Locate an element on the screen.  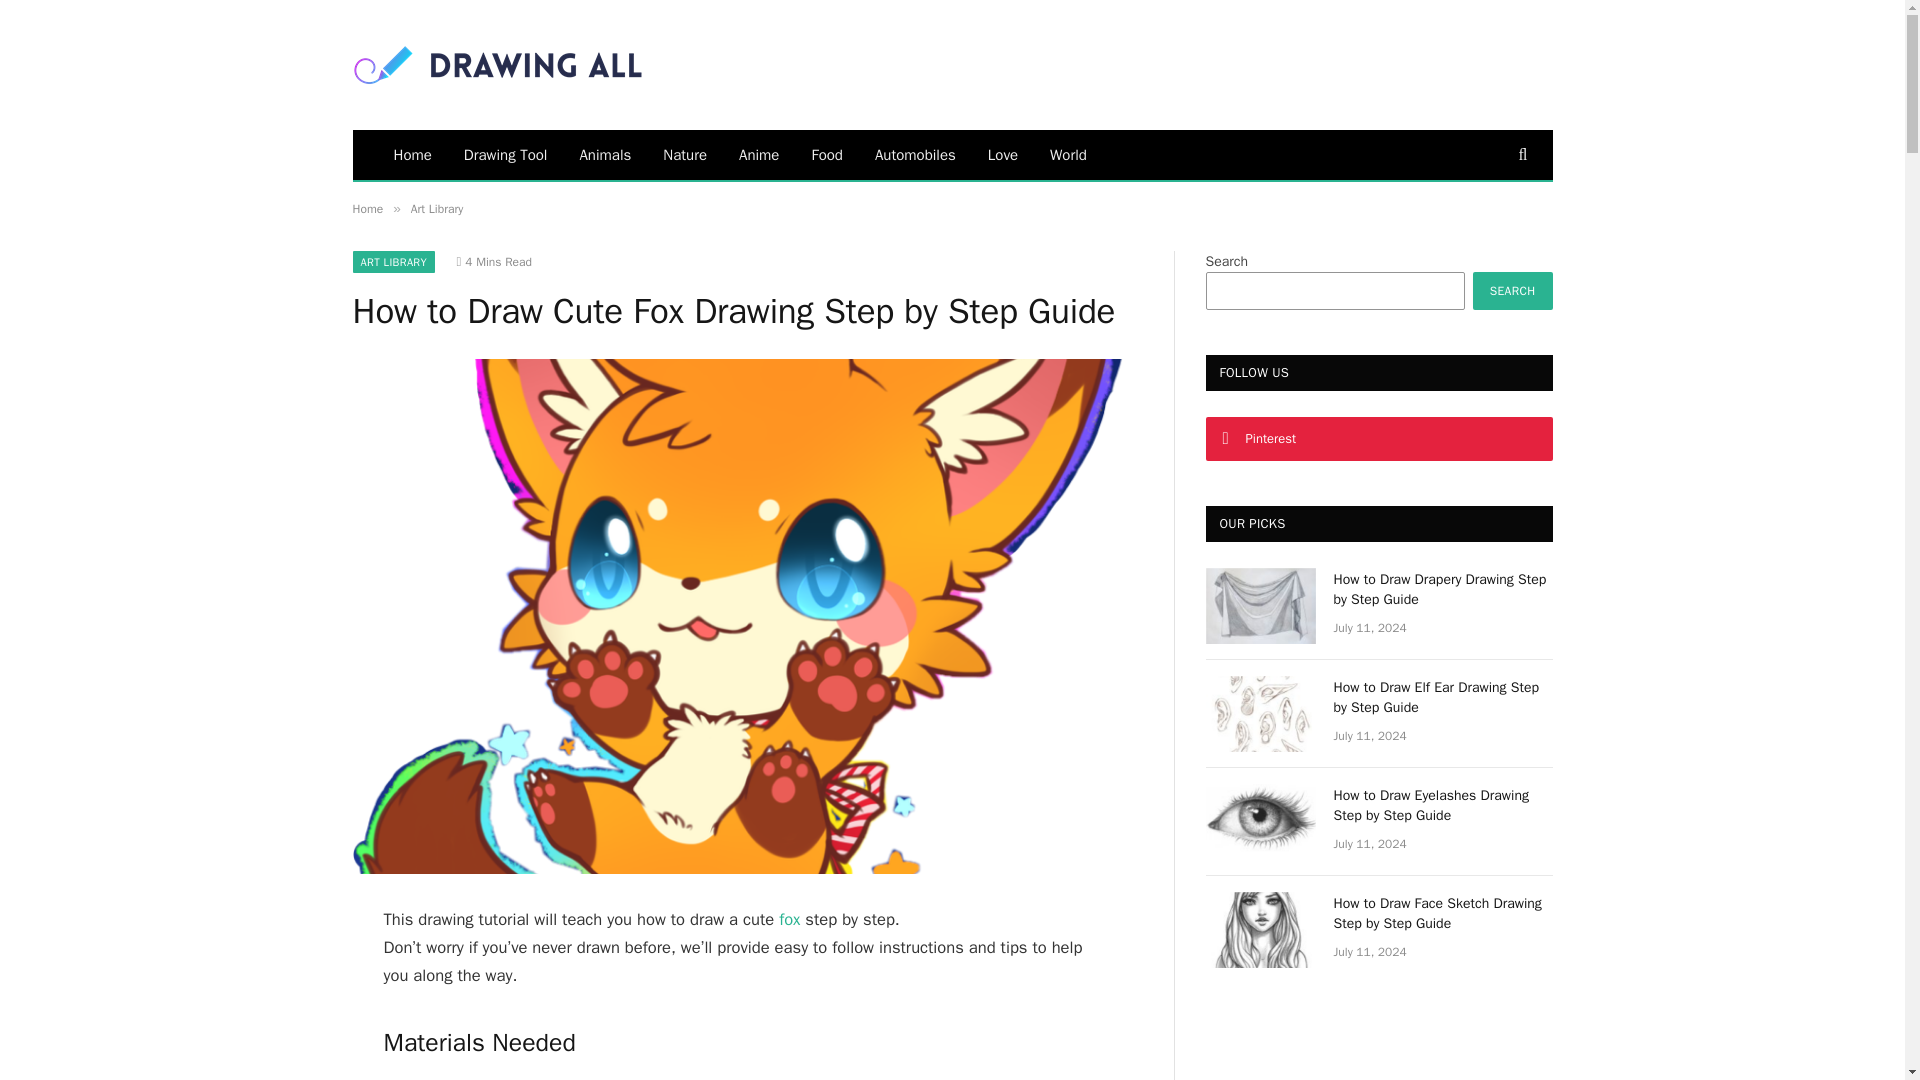
World is located at coordinates (1068, 154).